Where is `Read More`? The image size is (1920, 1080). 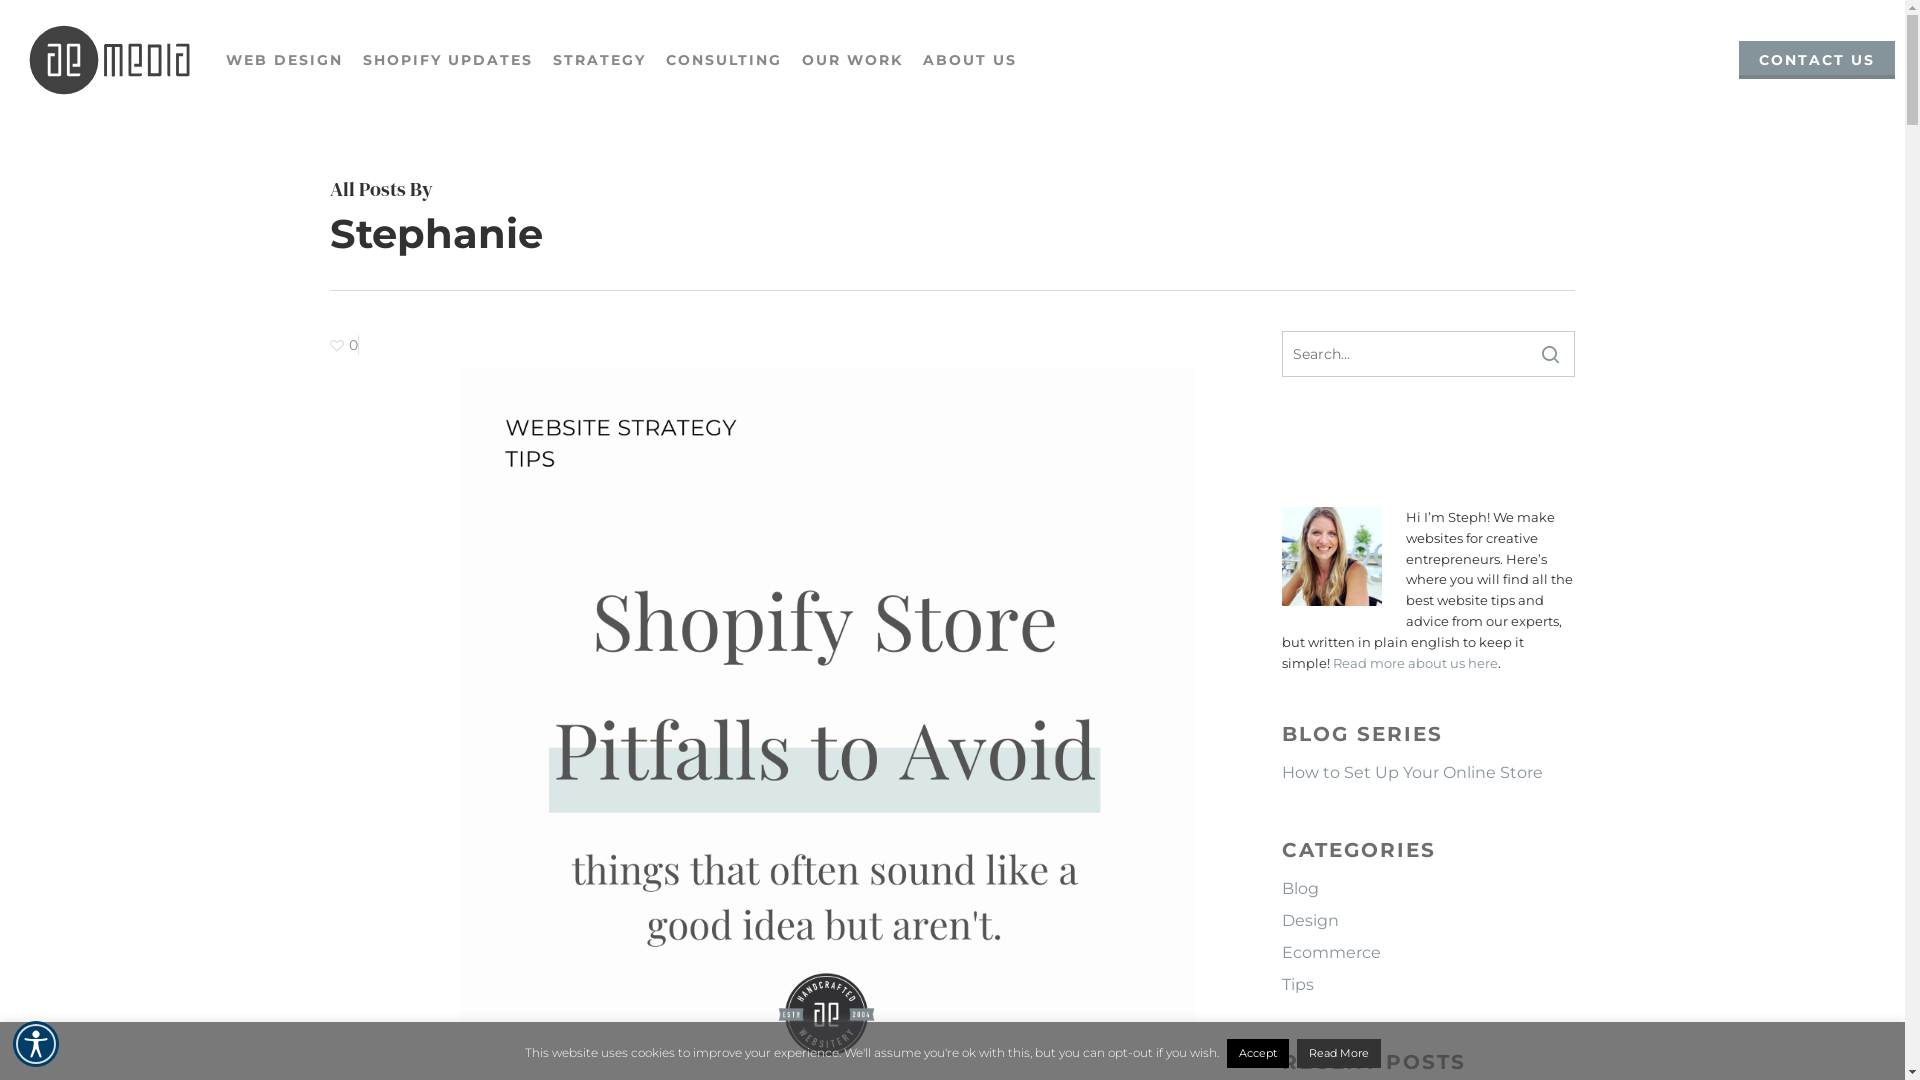
Read More is located at coordinates (1338, 1054).